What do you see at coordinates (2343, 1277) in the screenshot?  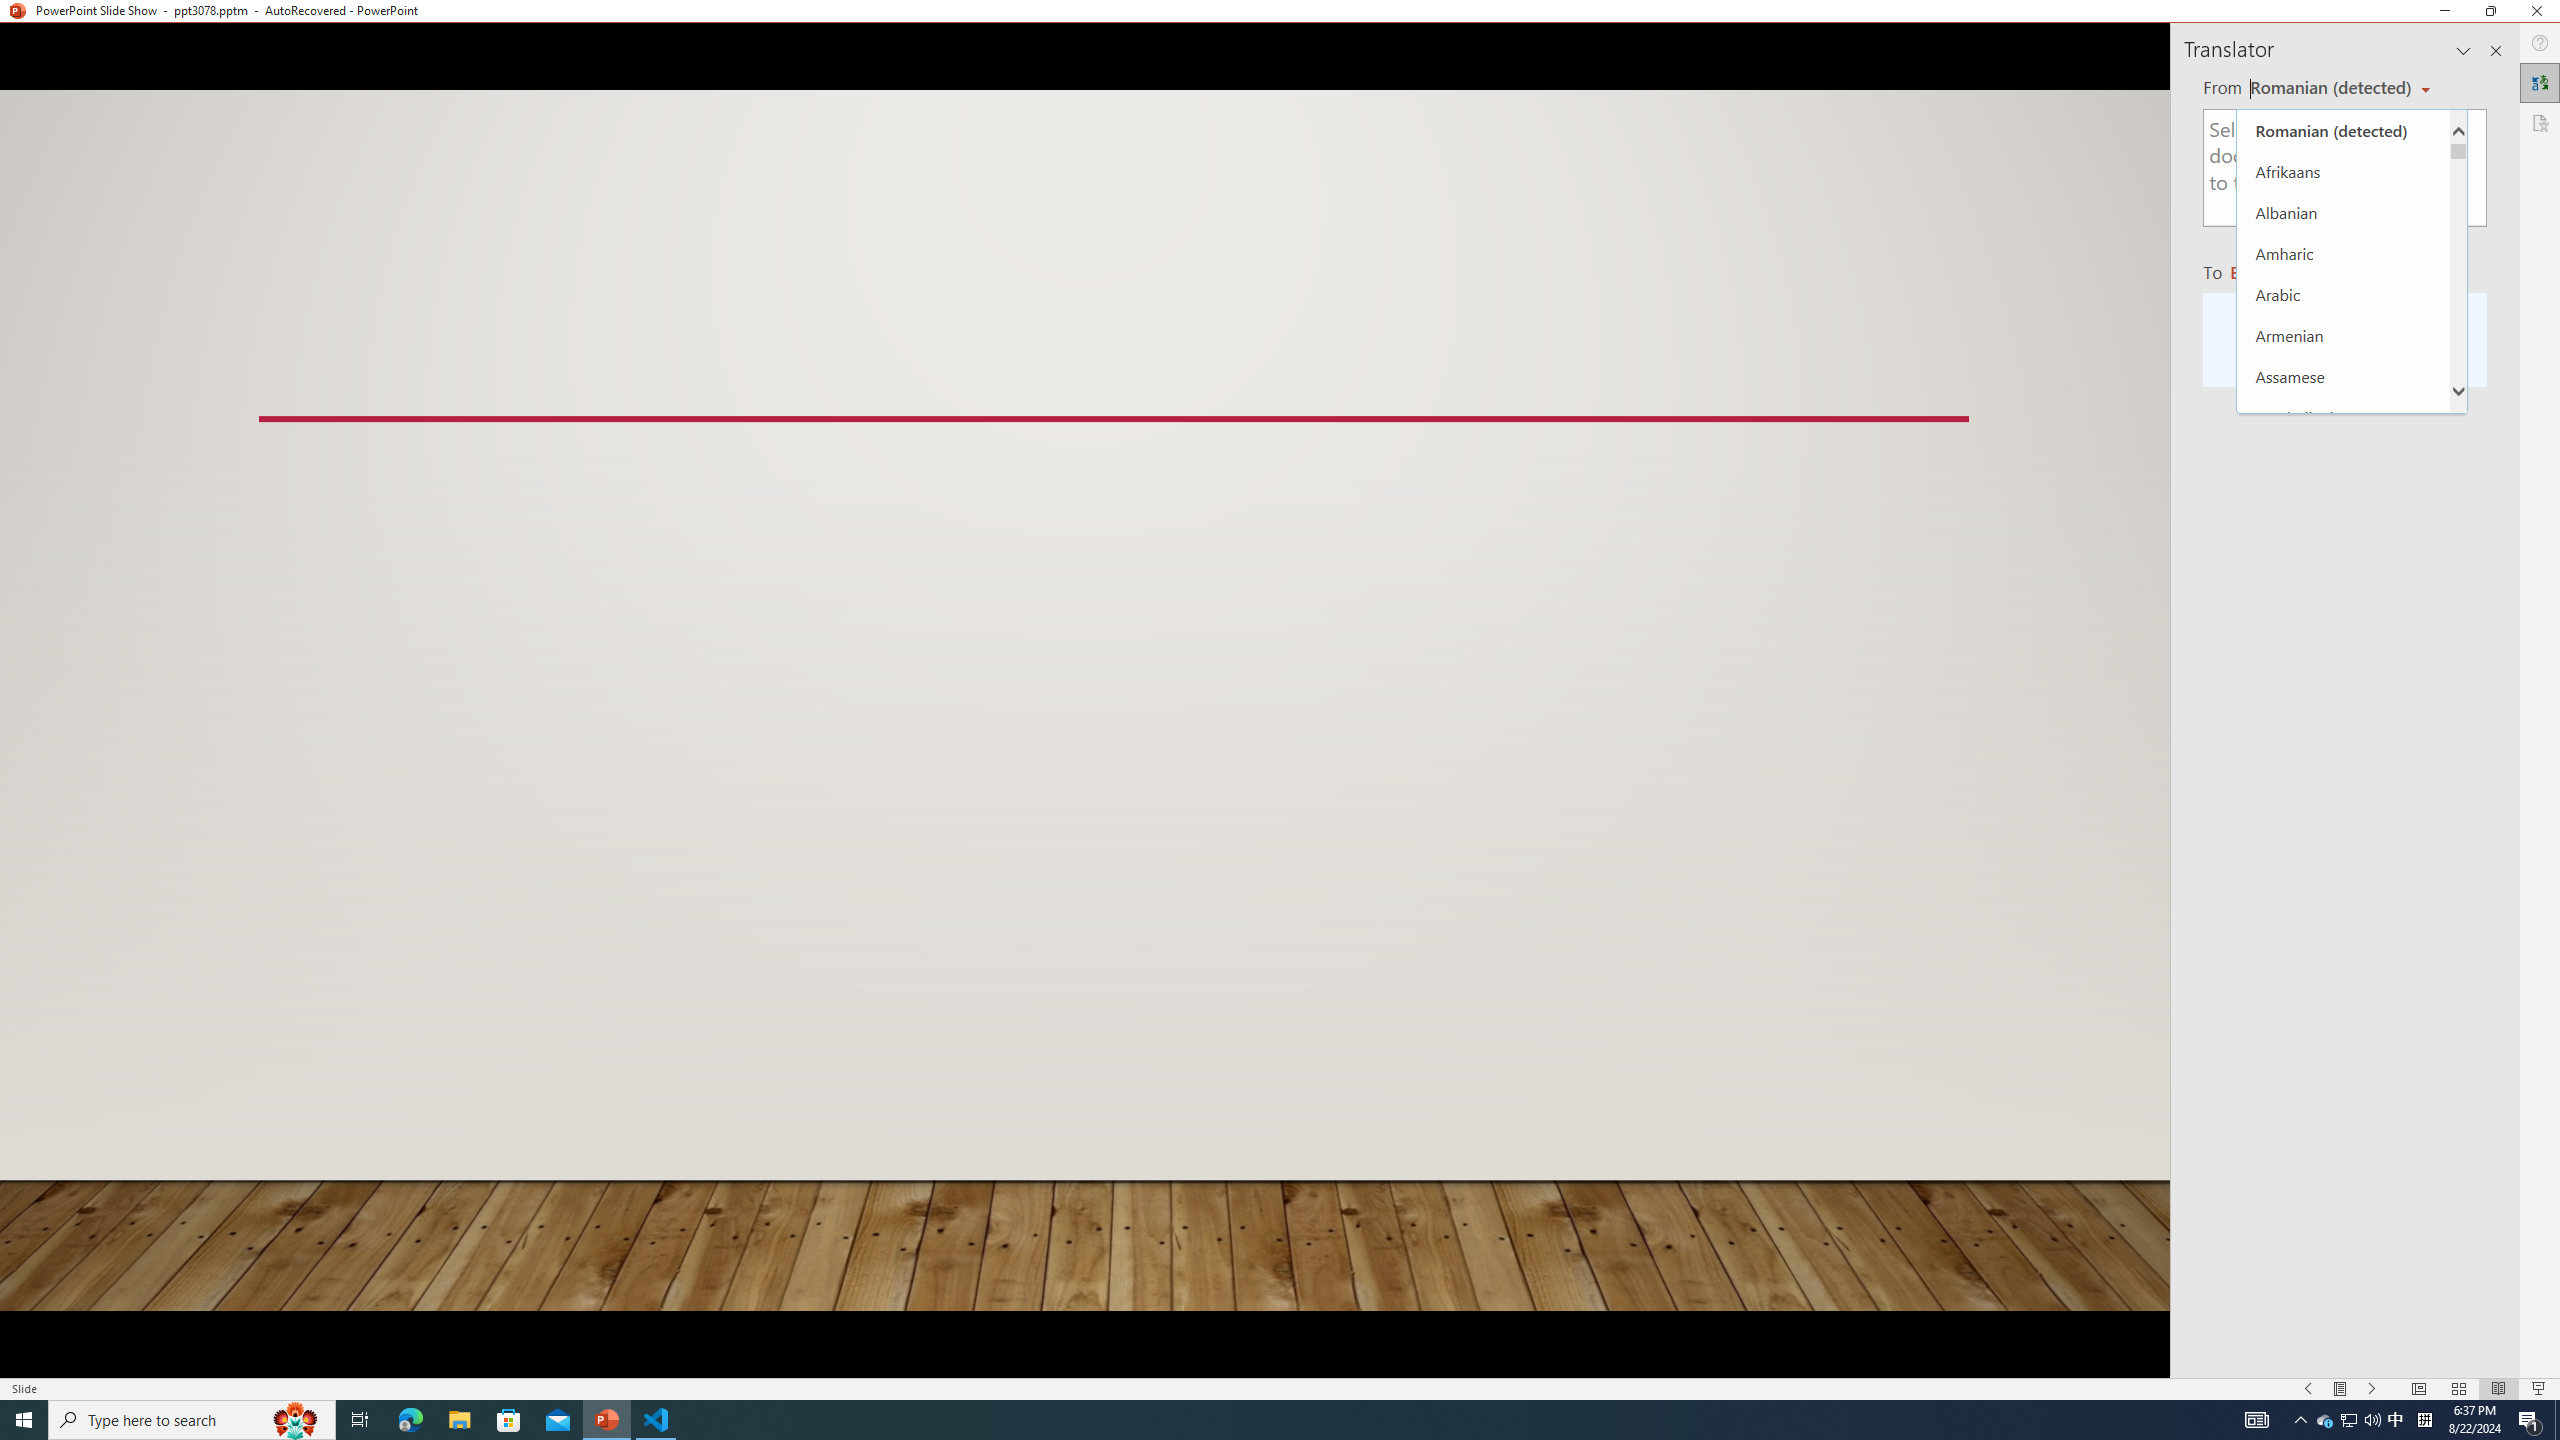 I see `English` at bounding box center [2343, 1277].